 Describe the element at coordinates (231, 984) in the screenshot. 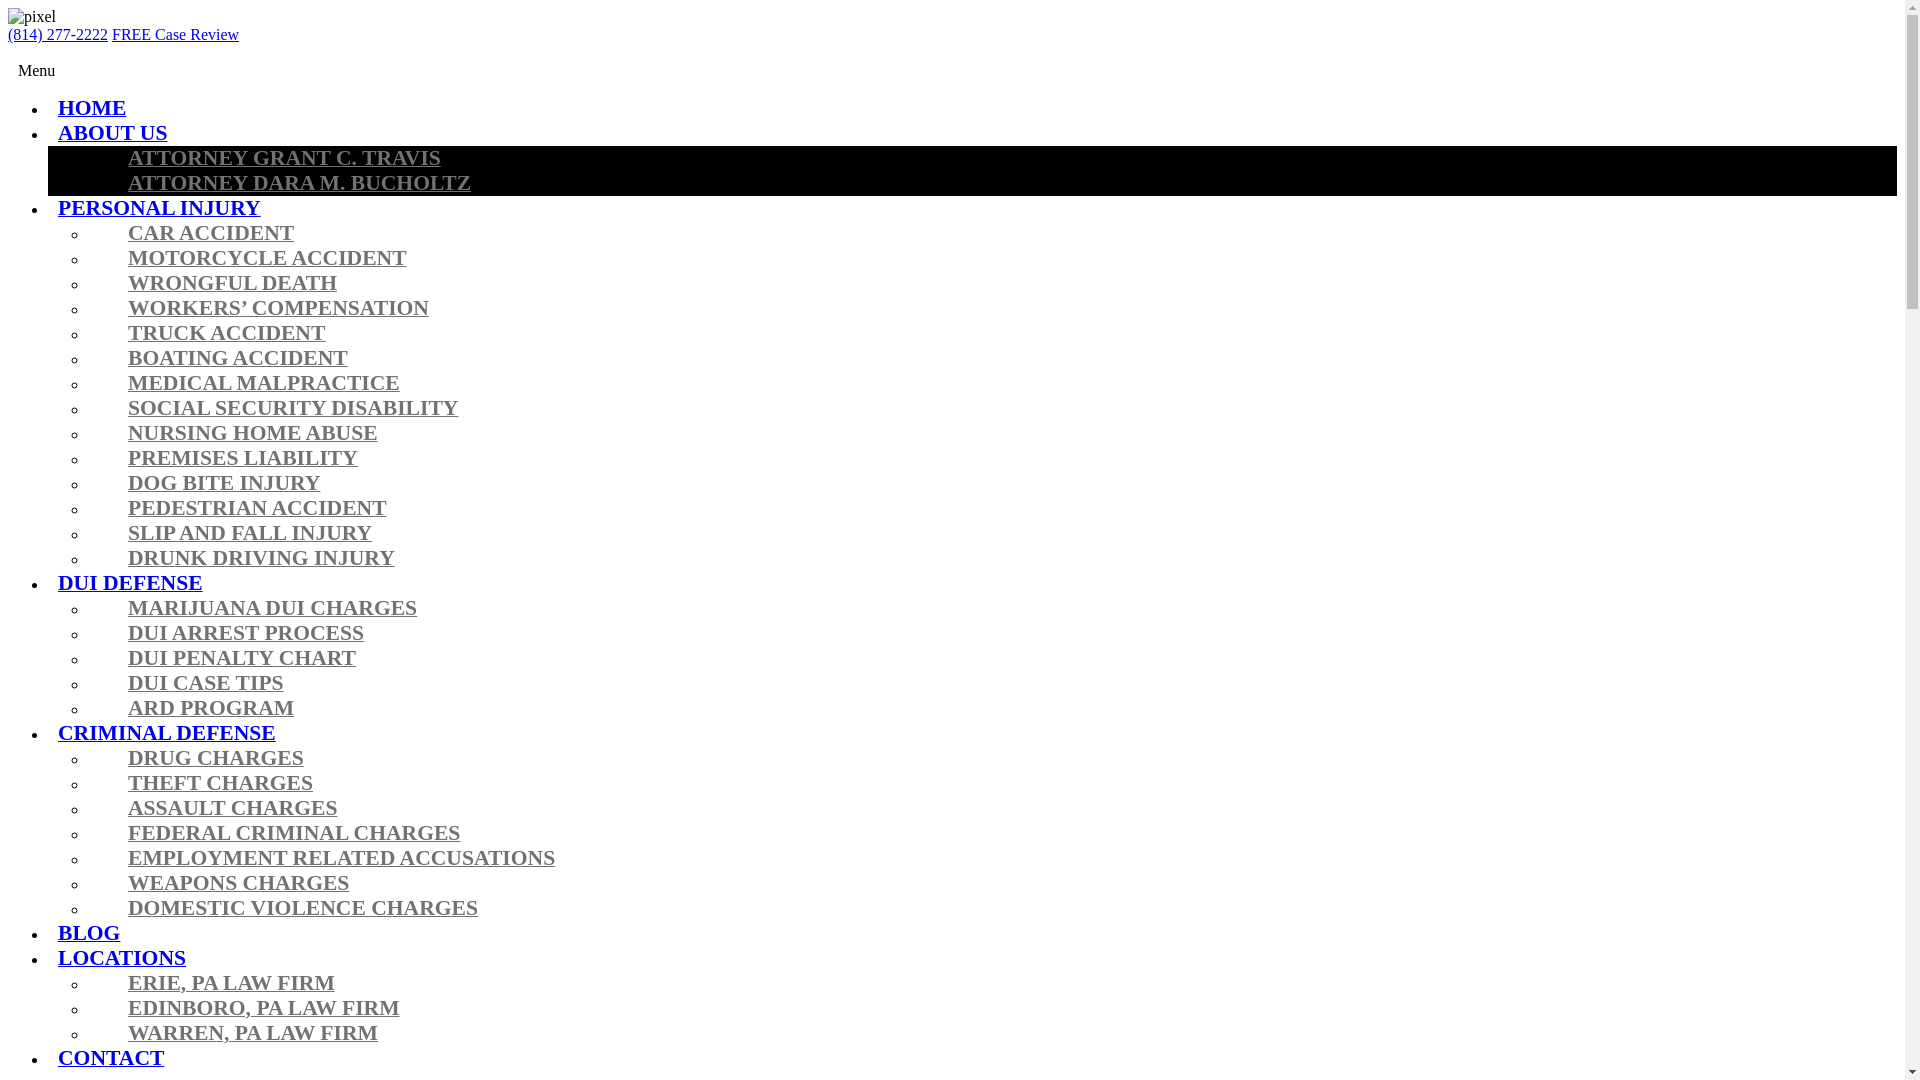

I see `ERIE, PA LAW FIRM` at that location.